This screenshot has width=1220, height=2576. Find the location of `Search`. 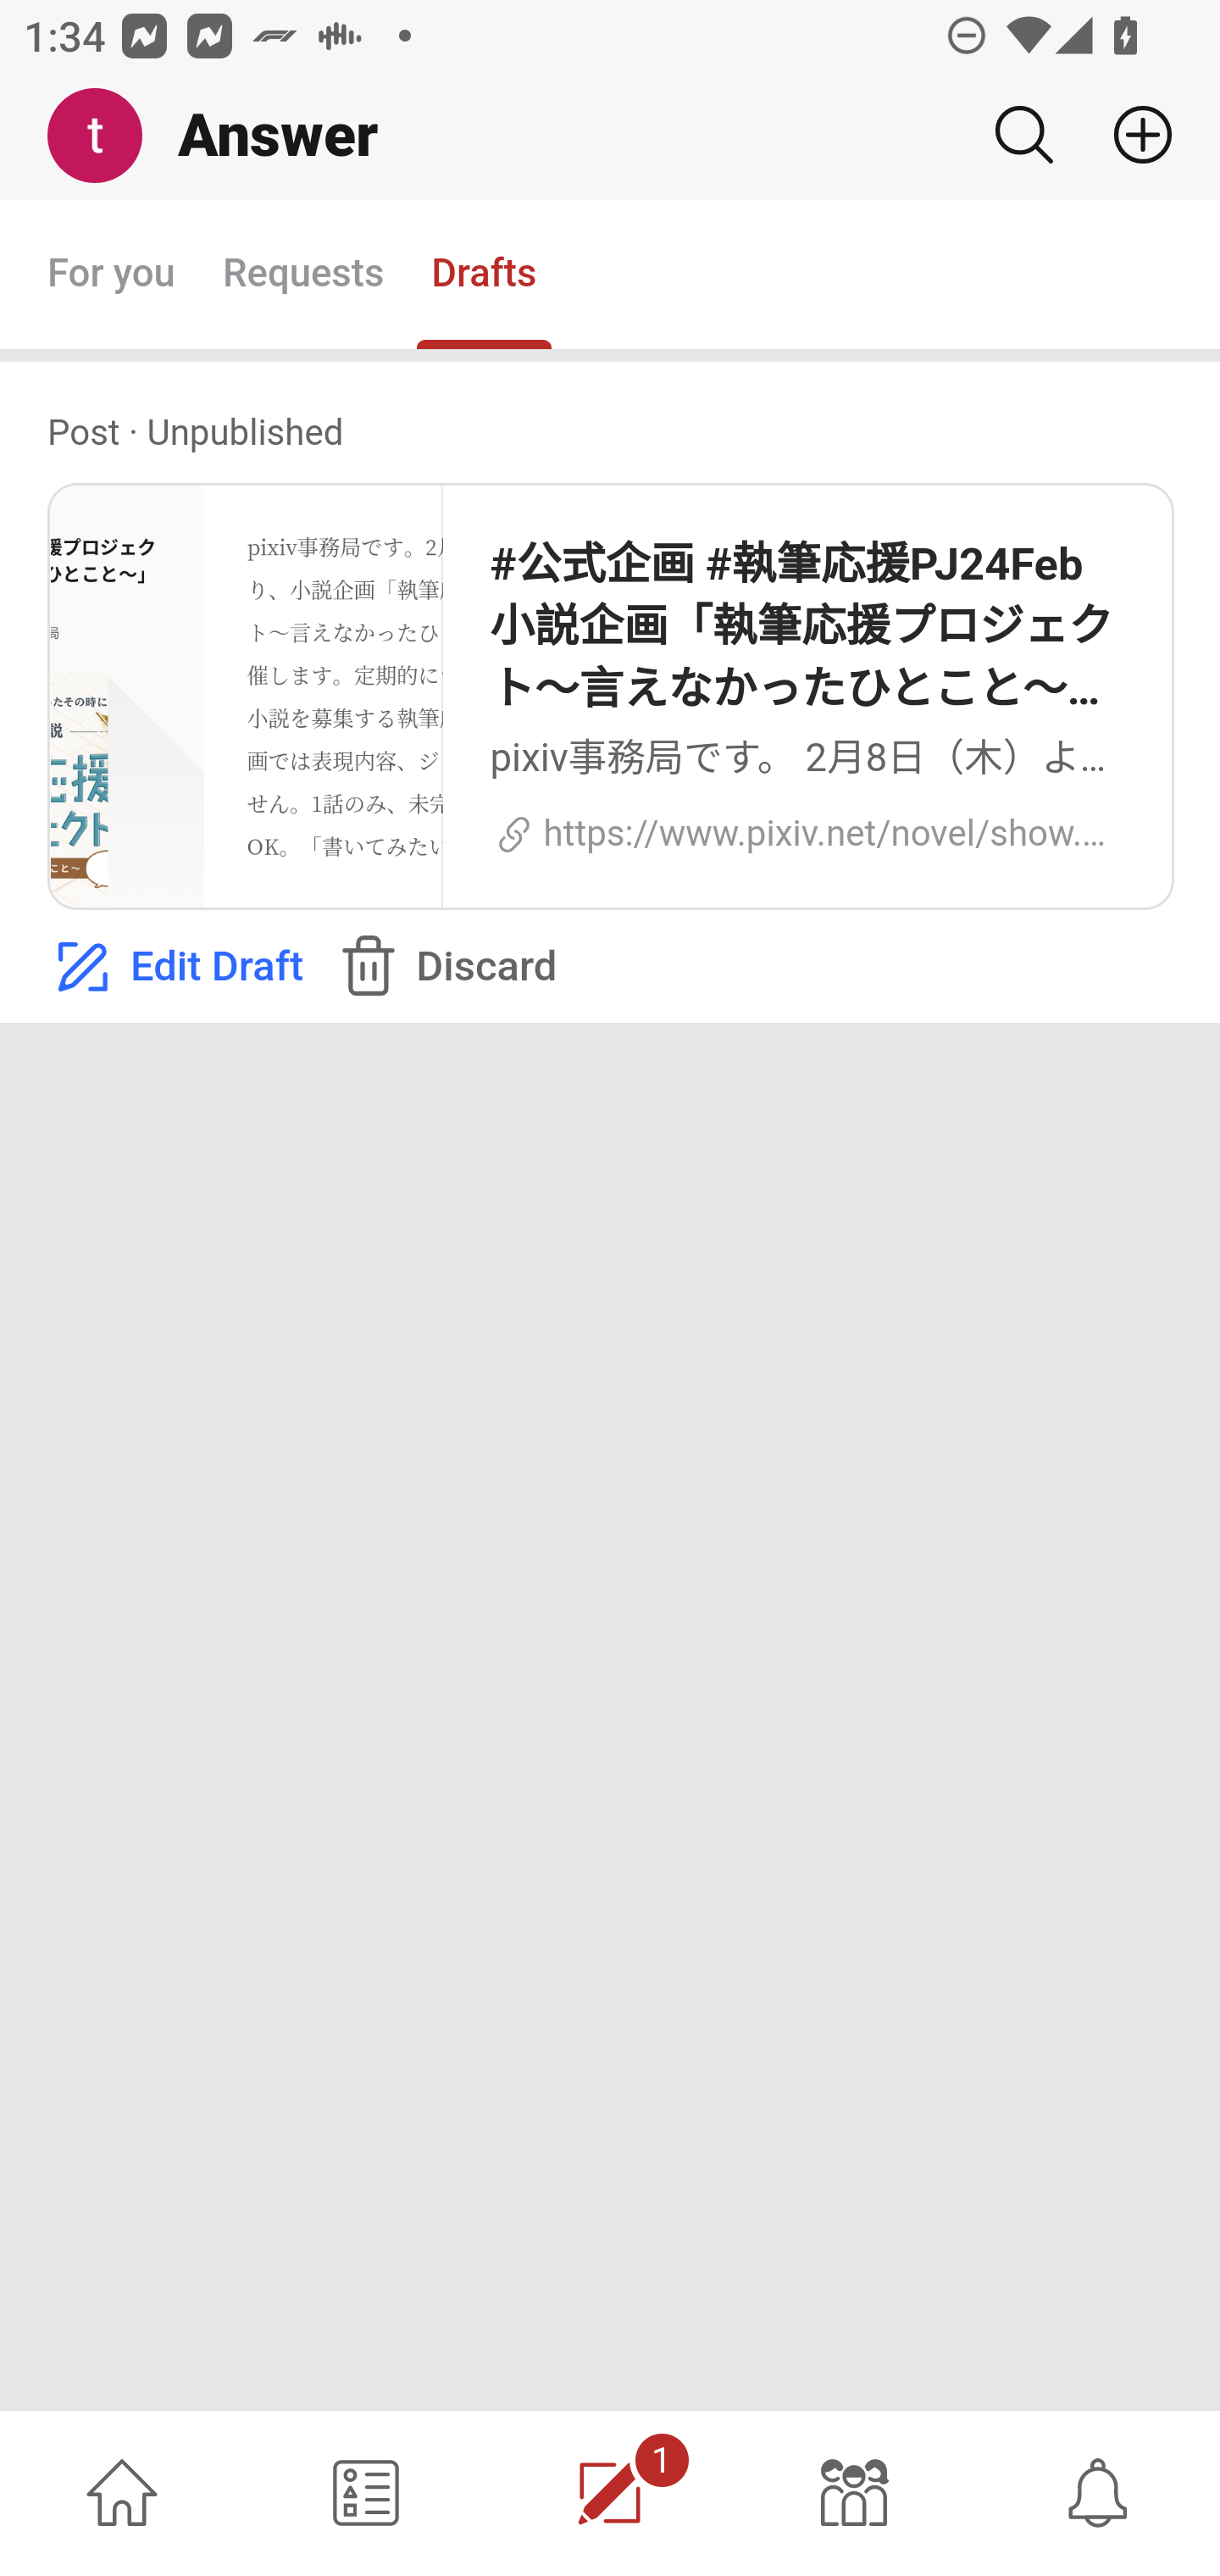

Search is located at coordinates (1023, 135).